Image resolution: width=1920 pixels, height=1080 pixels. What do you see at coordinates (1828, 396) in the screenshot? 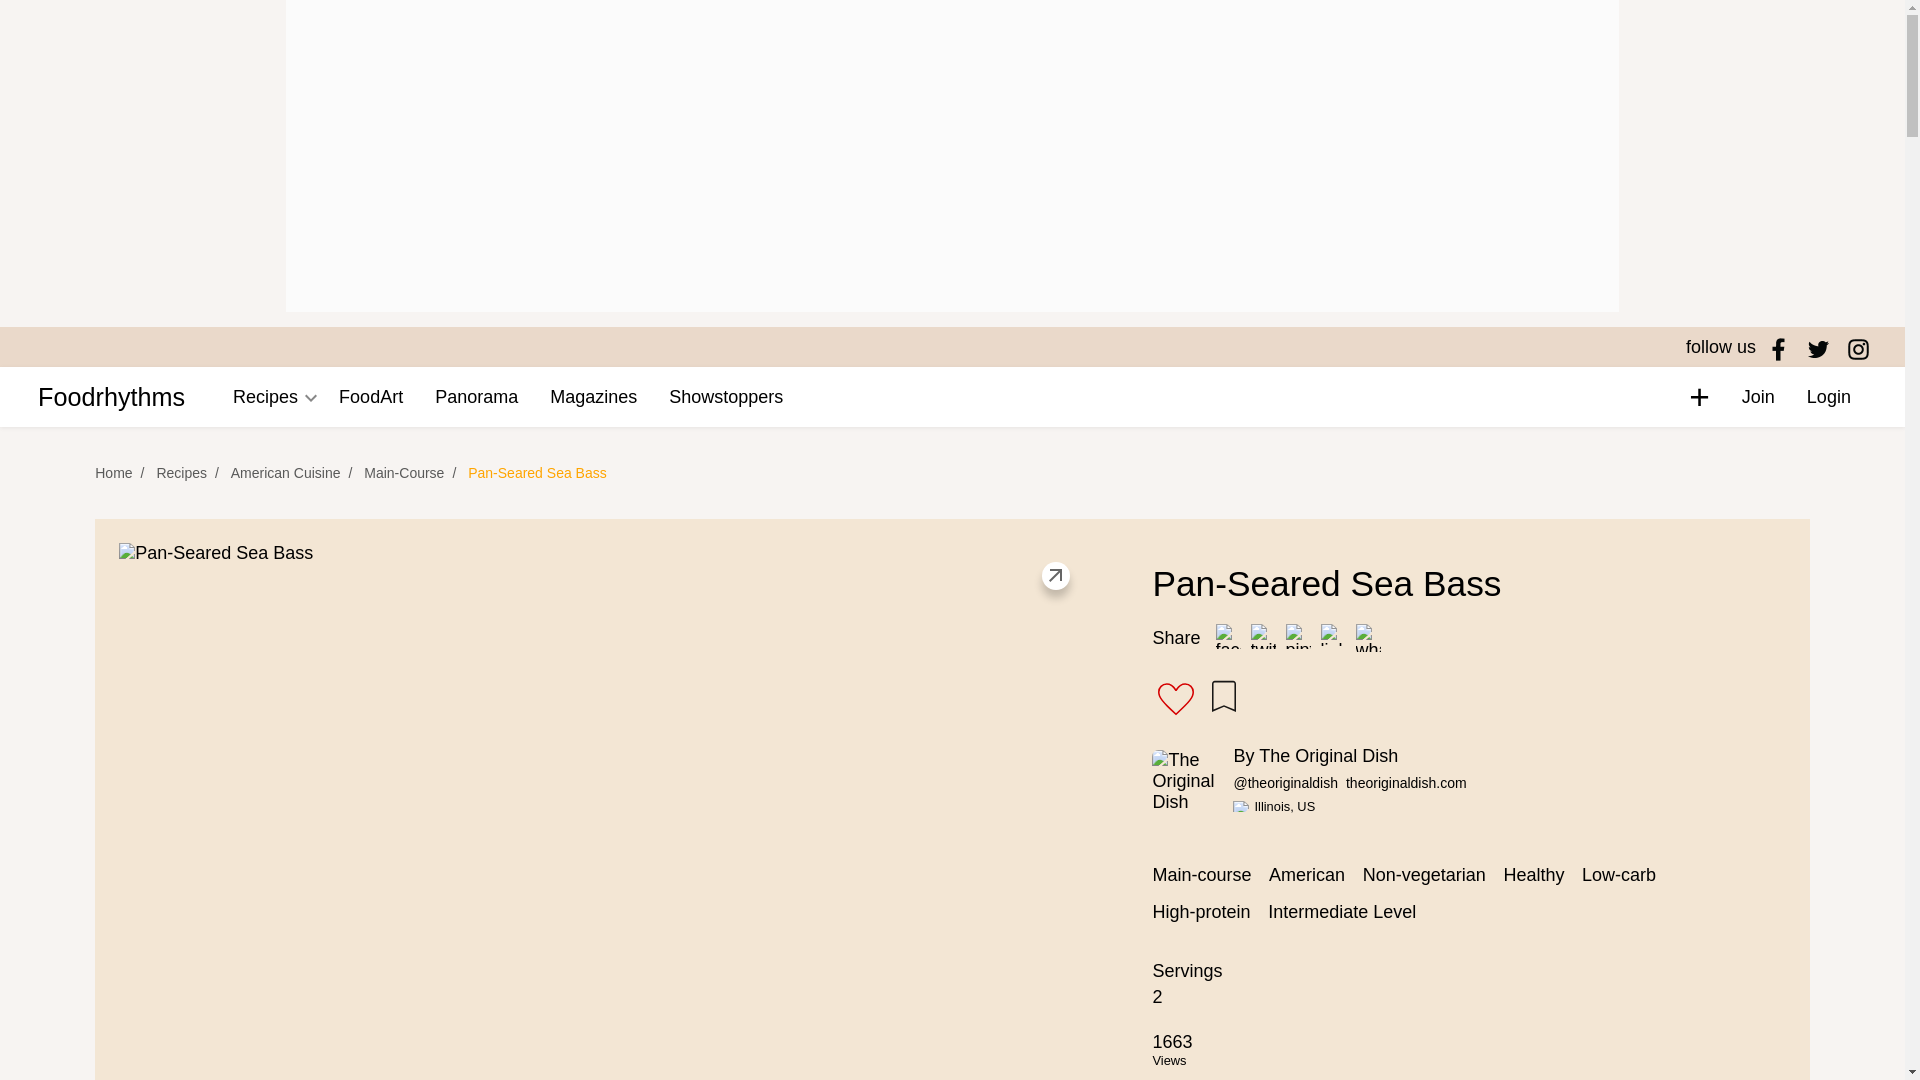
I see `Login` at bounding box center [1828, 396].